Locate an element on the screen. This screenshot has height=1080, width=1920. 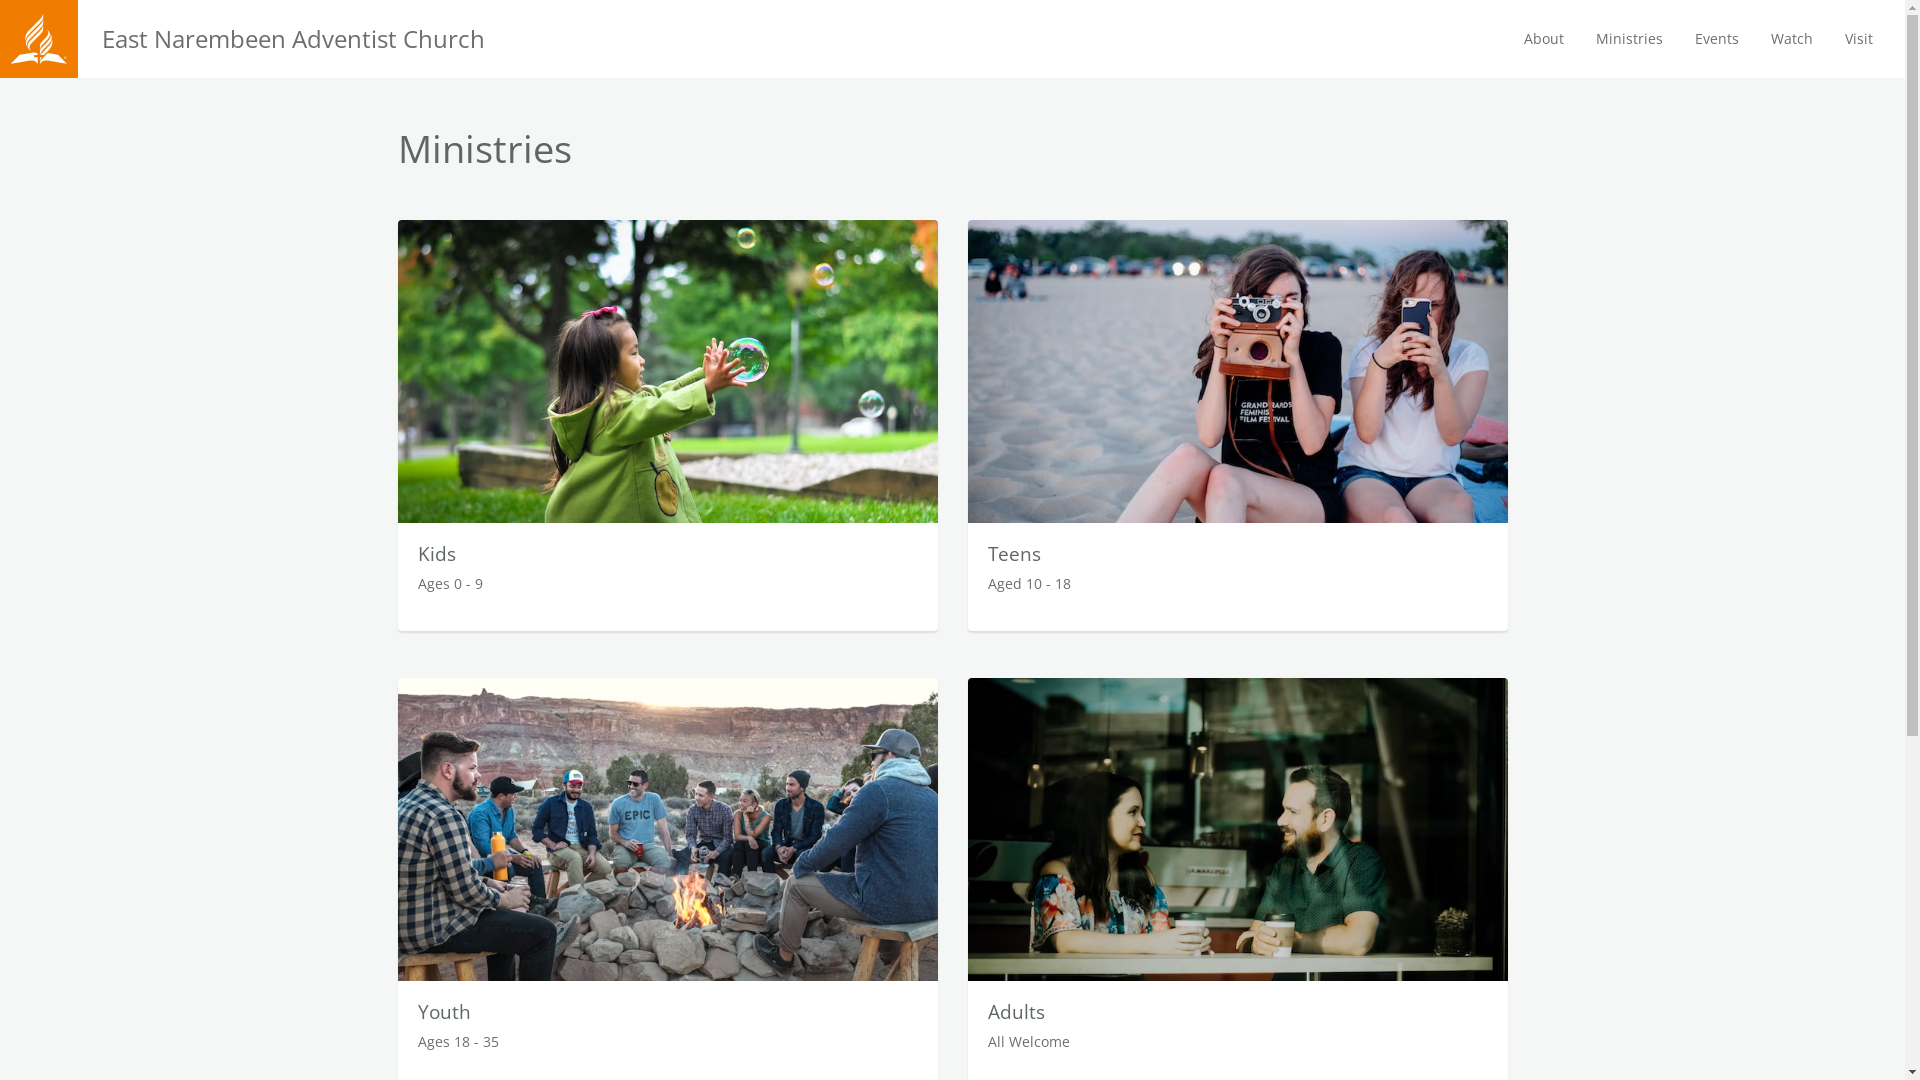
Kids
Ages 0 - 9 is located at coordinates (668, 426).